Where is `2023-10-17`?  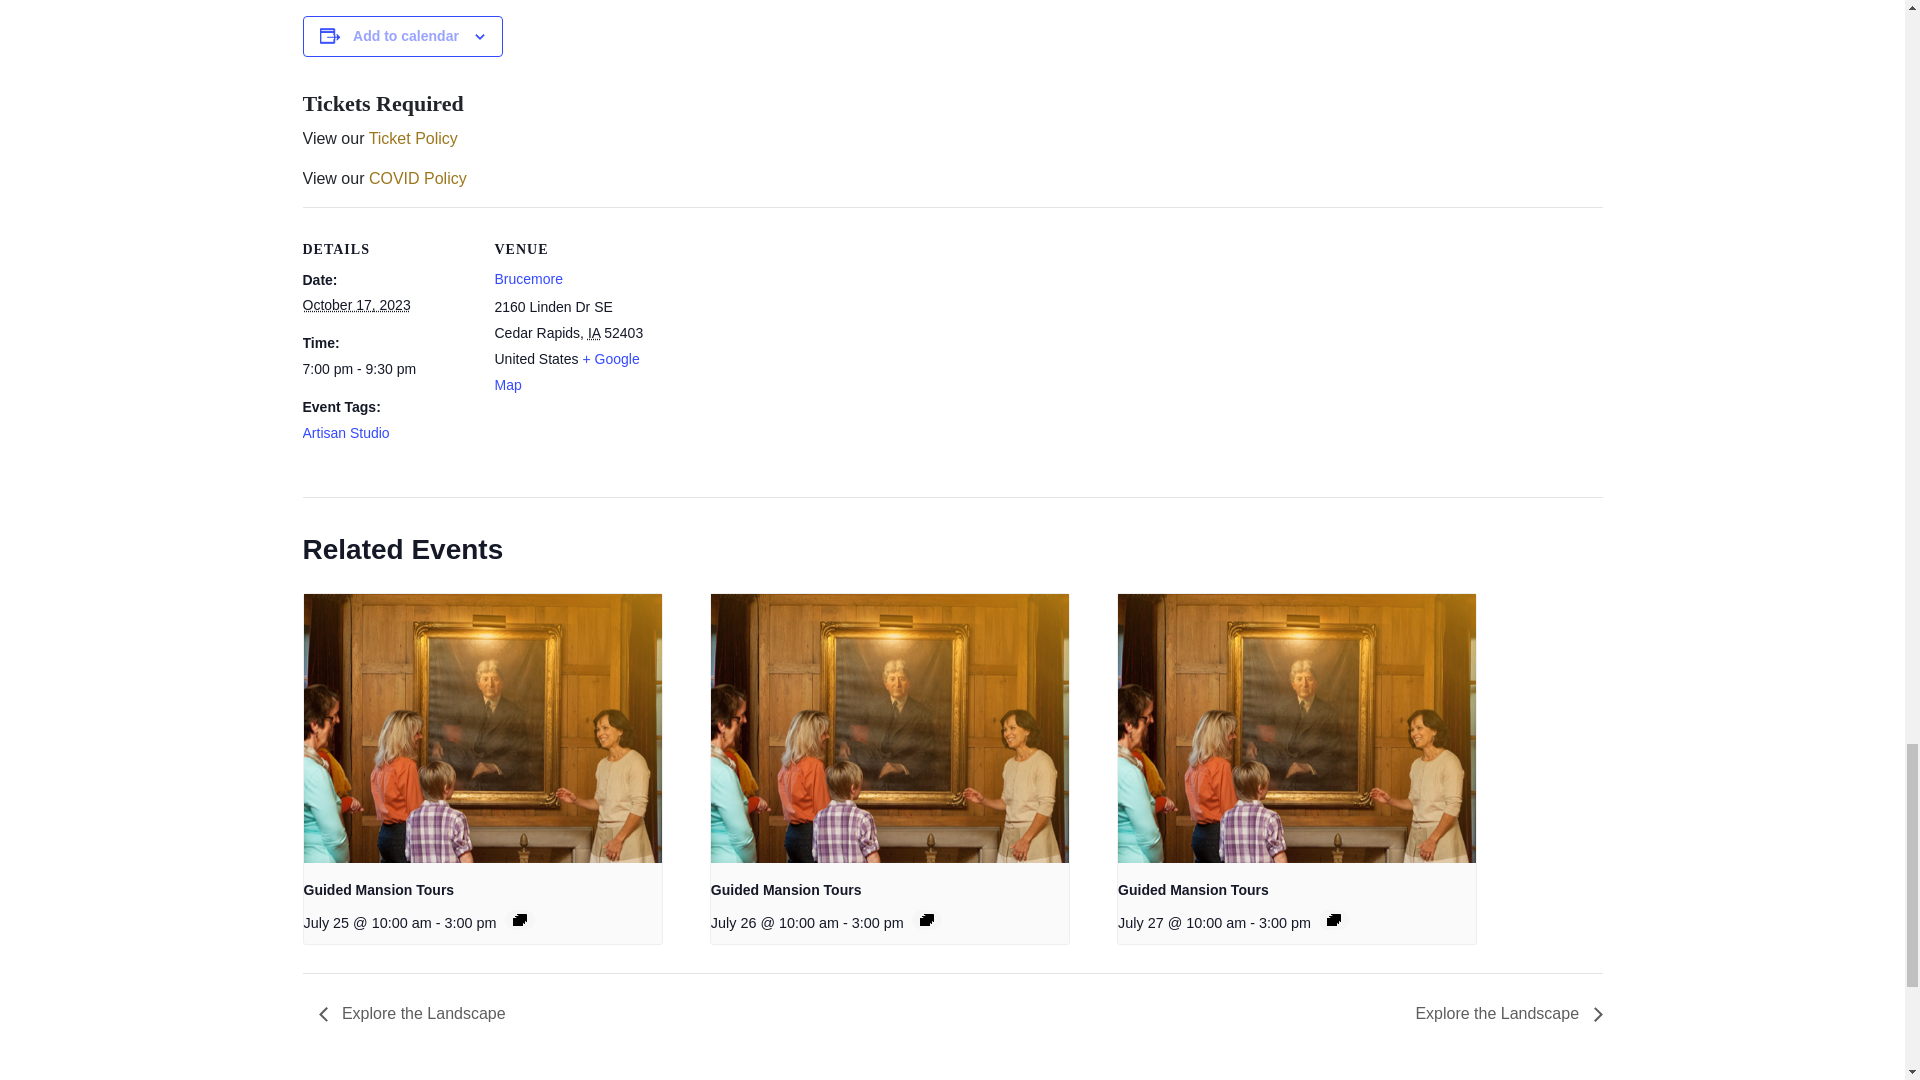
2023-10-17 is located at coordinates (356, 305).